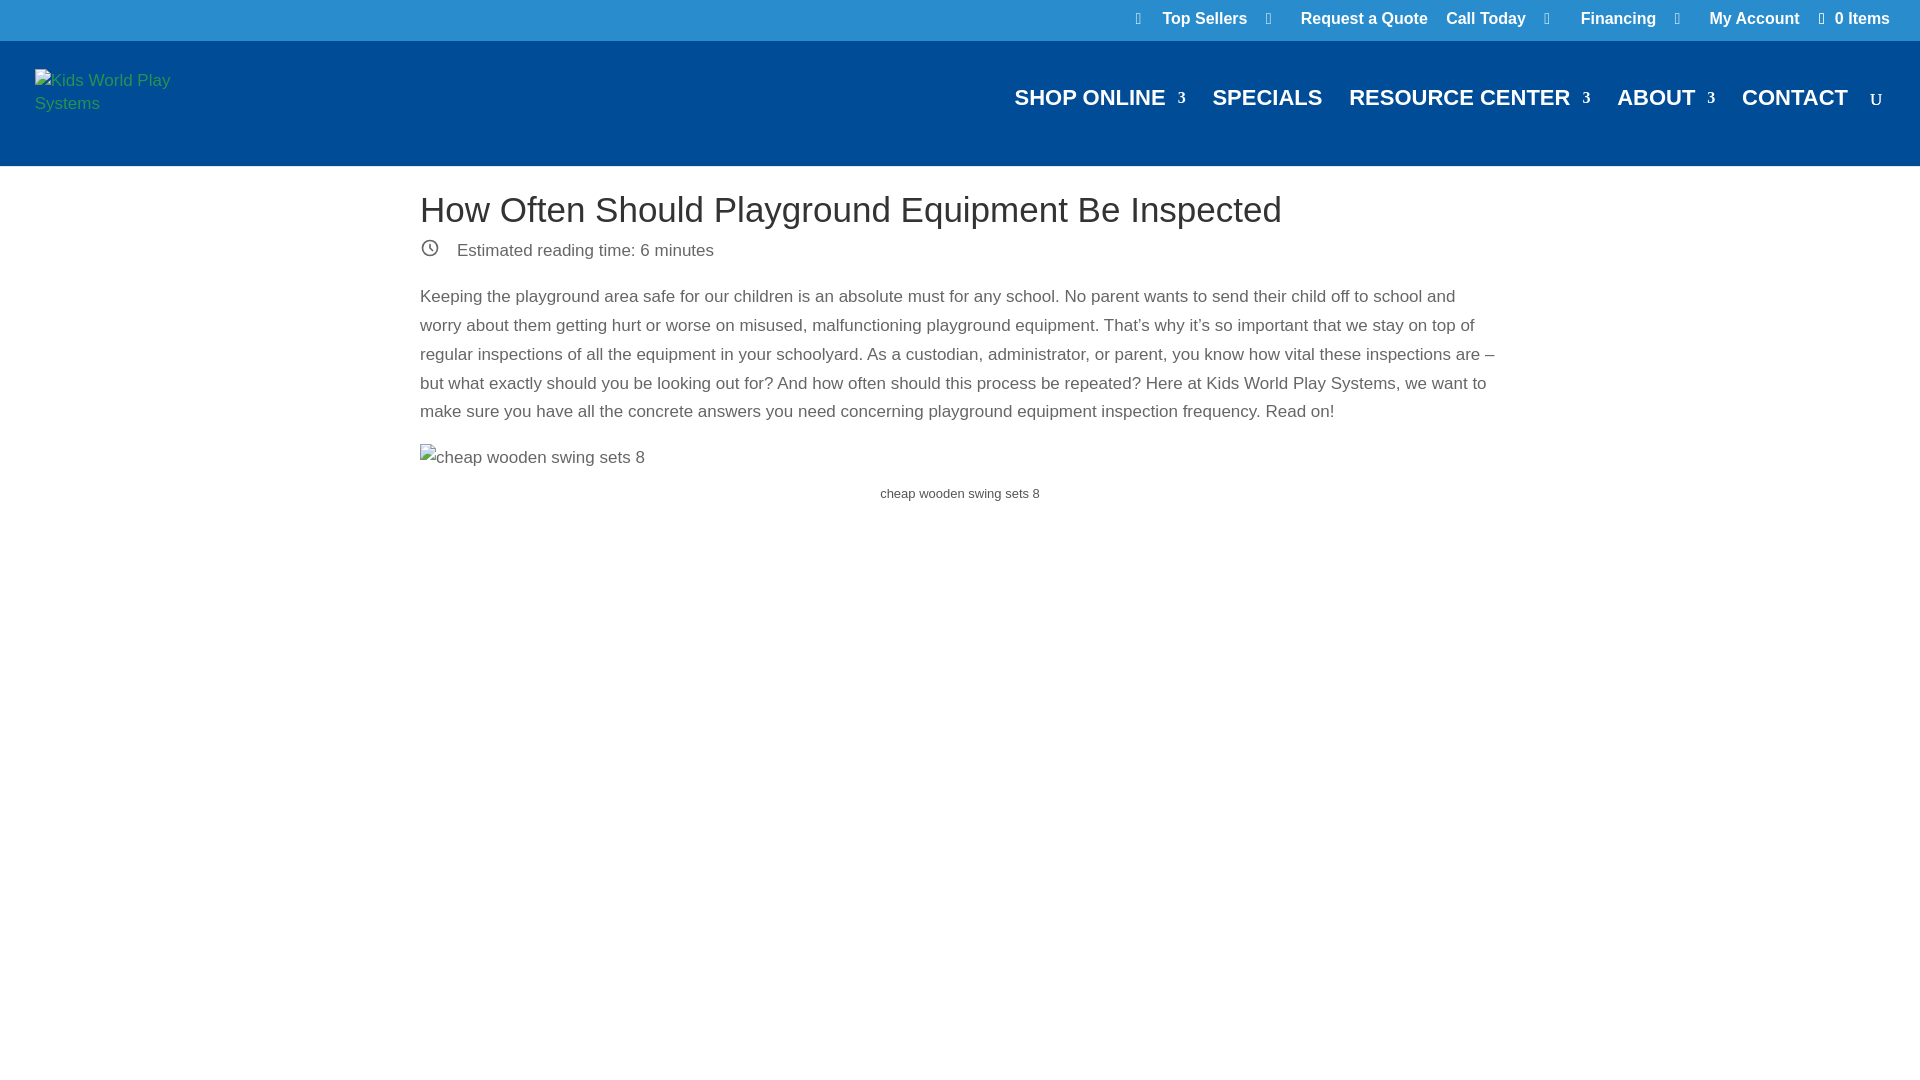 The width and height of the screenshot is (1920, 1080). I want to click on SPECIALS, so click(1266, 128).